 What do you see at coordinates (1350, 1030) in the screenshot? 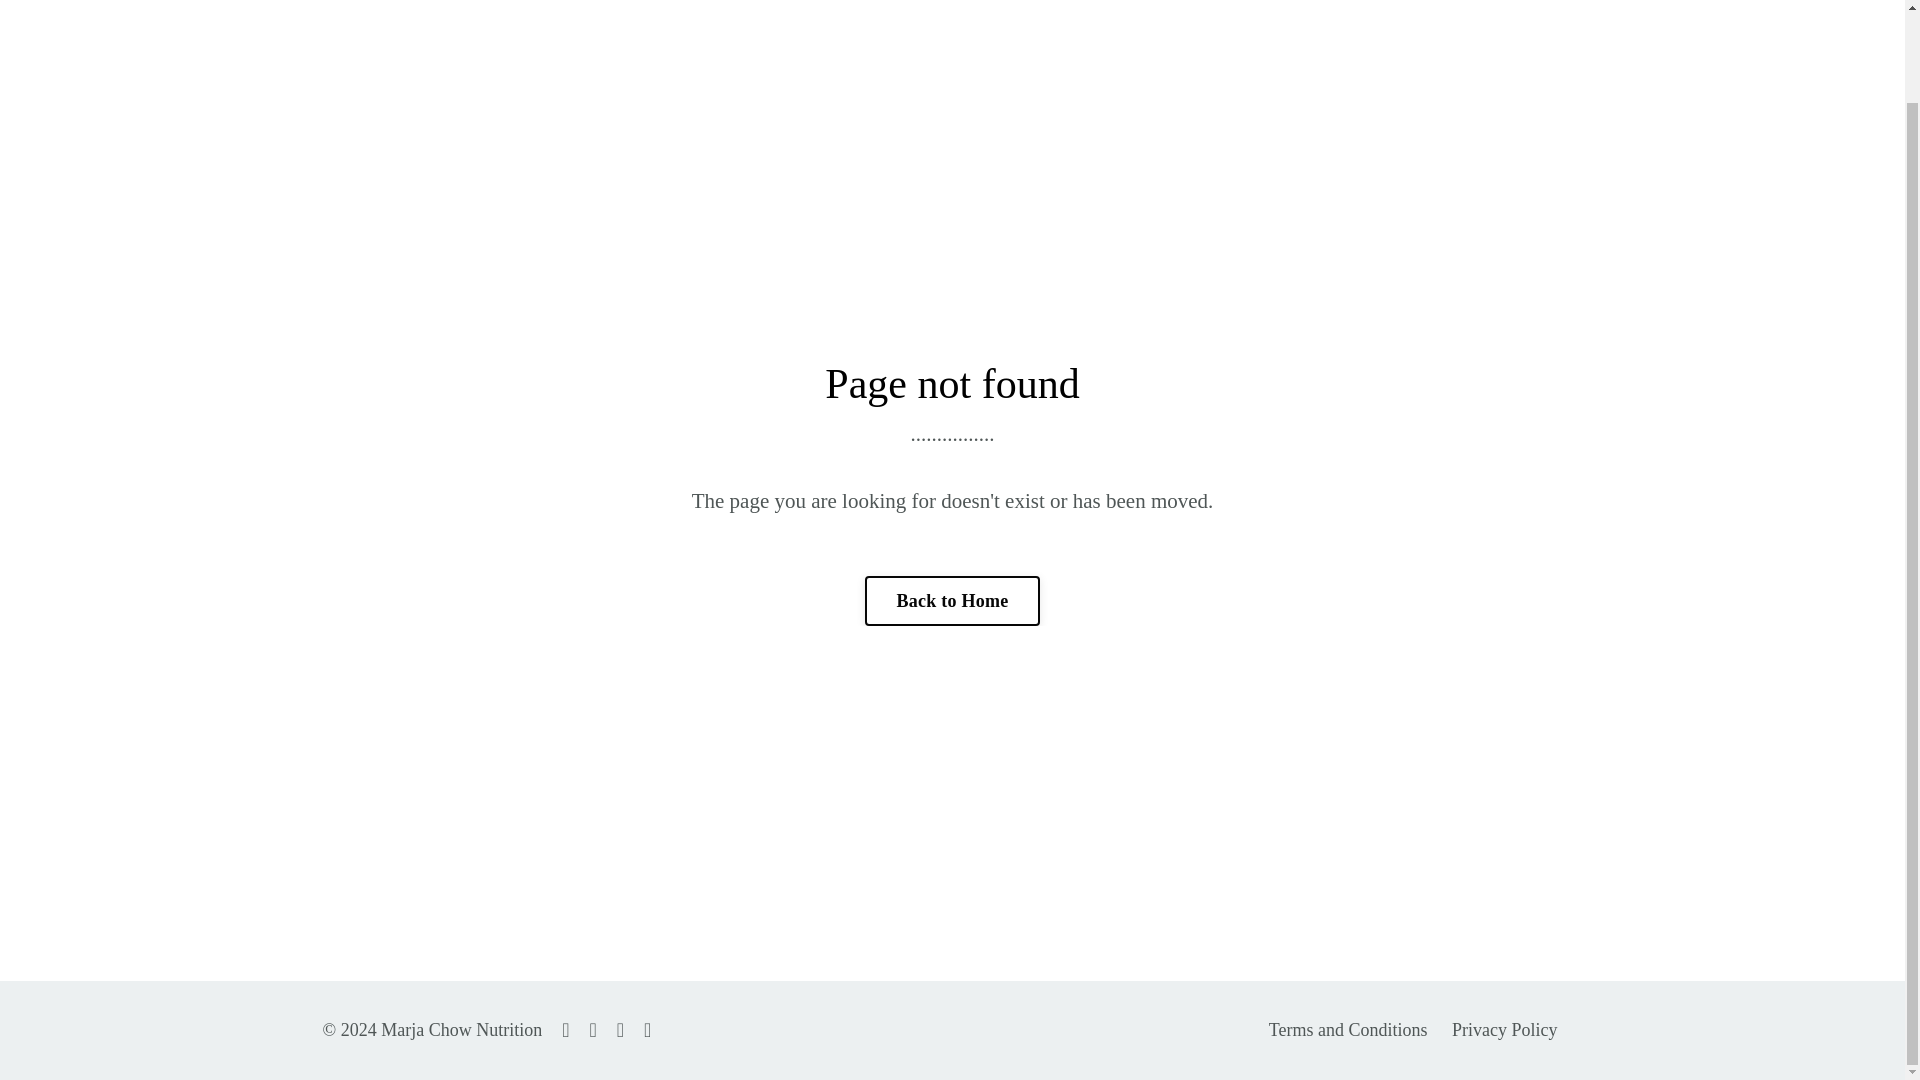
I see `Terms and Conditions` at bounding box center [1350, 1030].